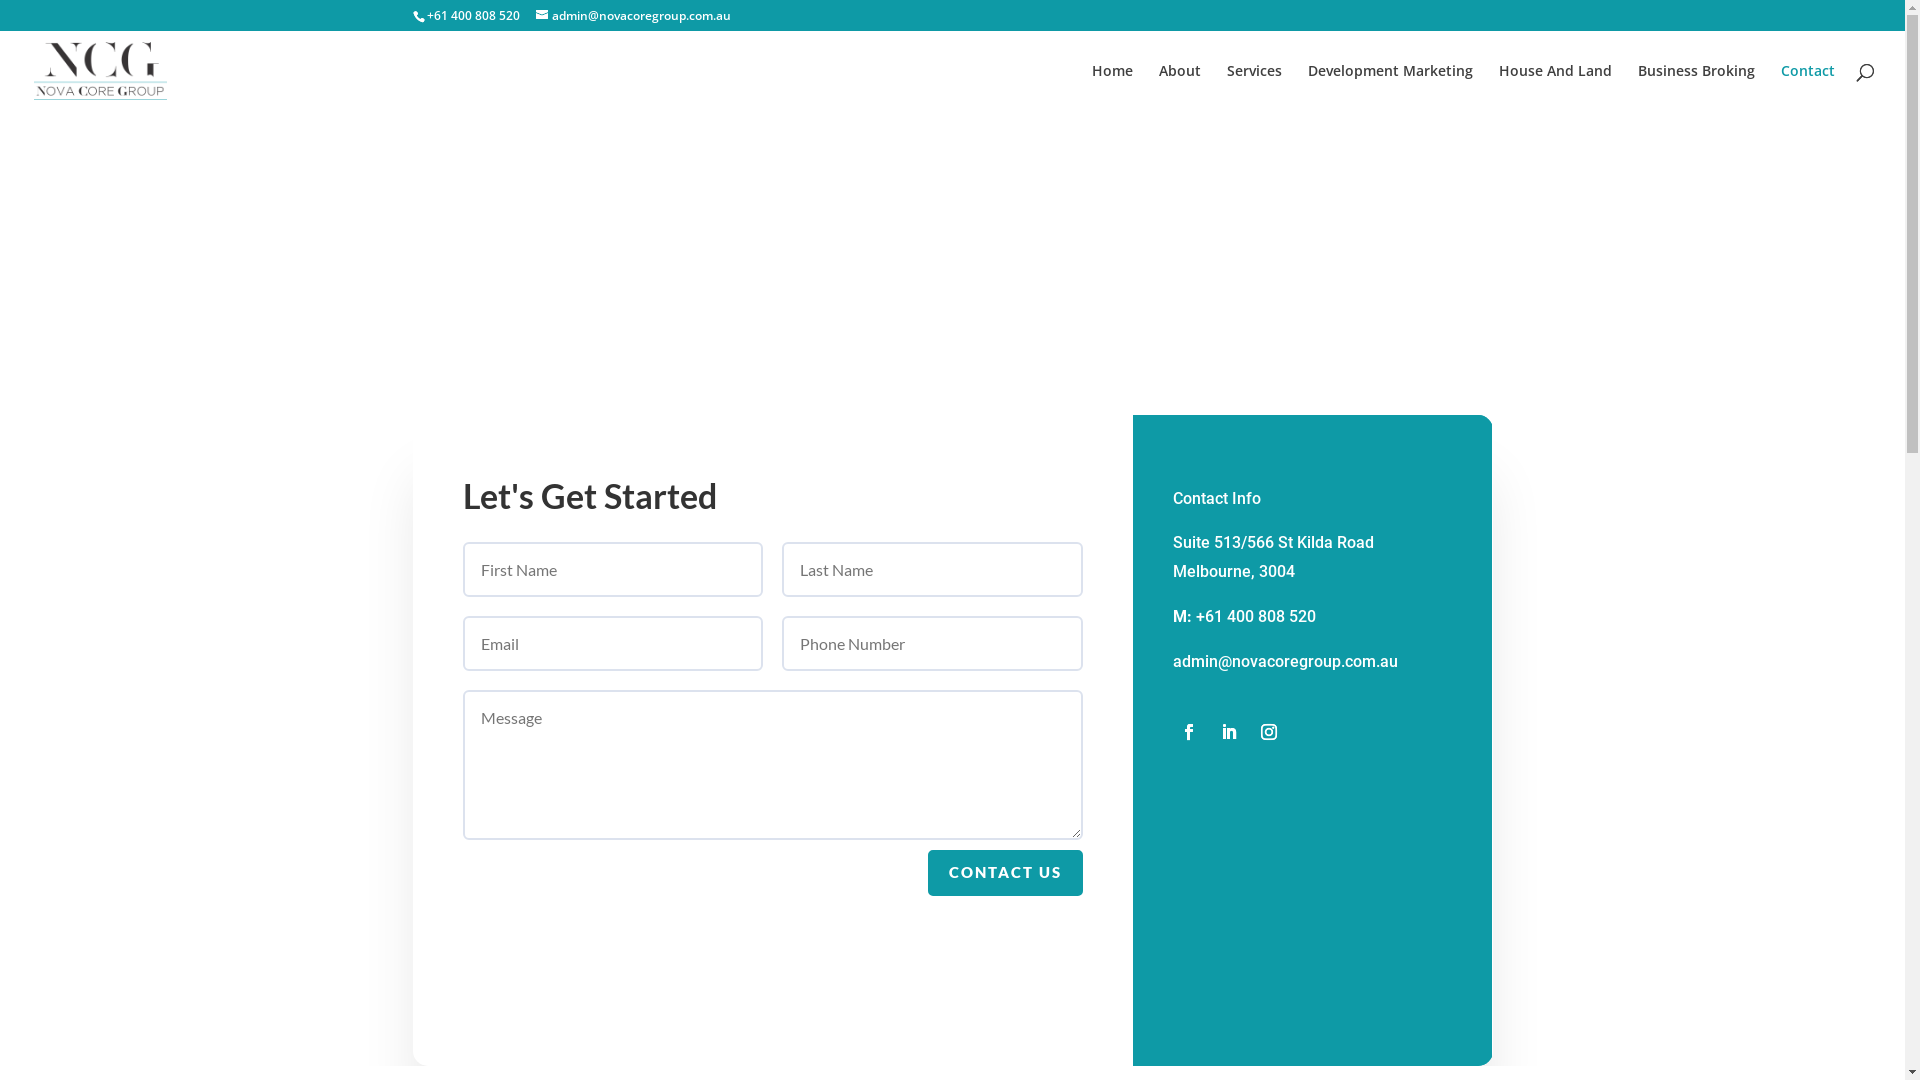 This screenshot has width=1920, height=1080. Describe the element at coordinates (1268, 732) in the screenshot. I see `Follow on Instagram` at that location.